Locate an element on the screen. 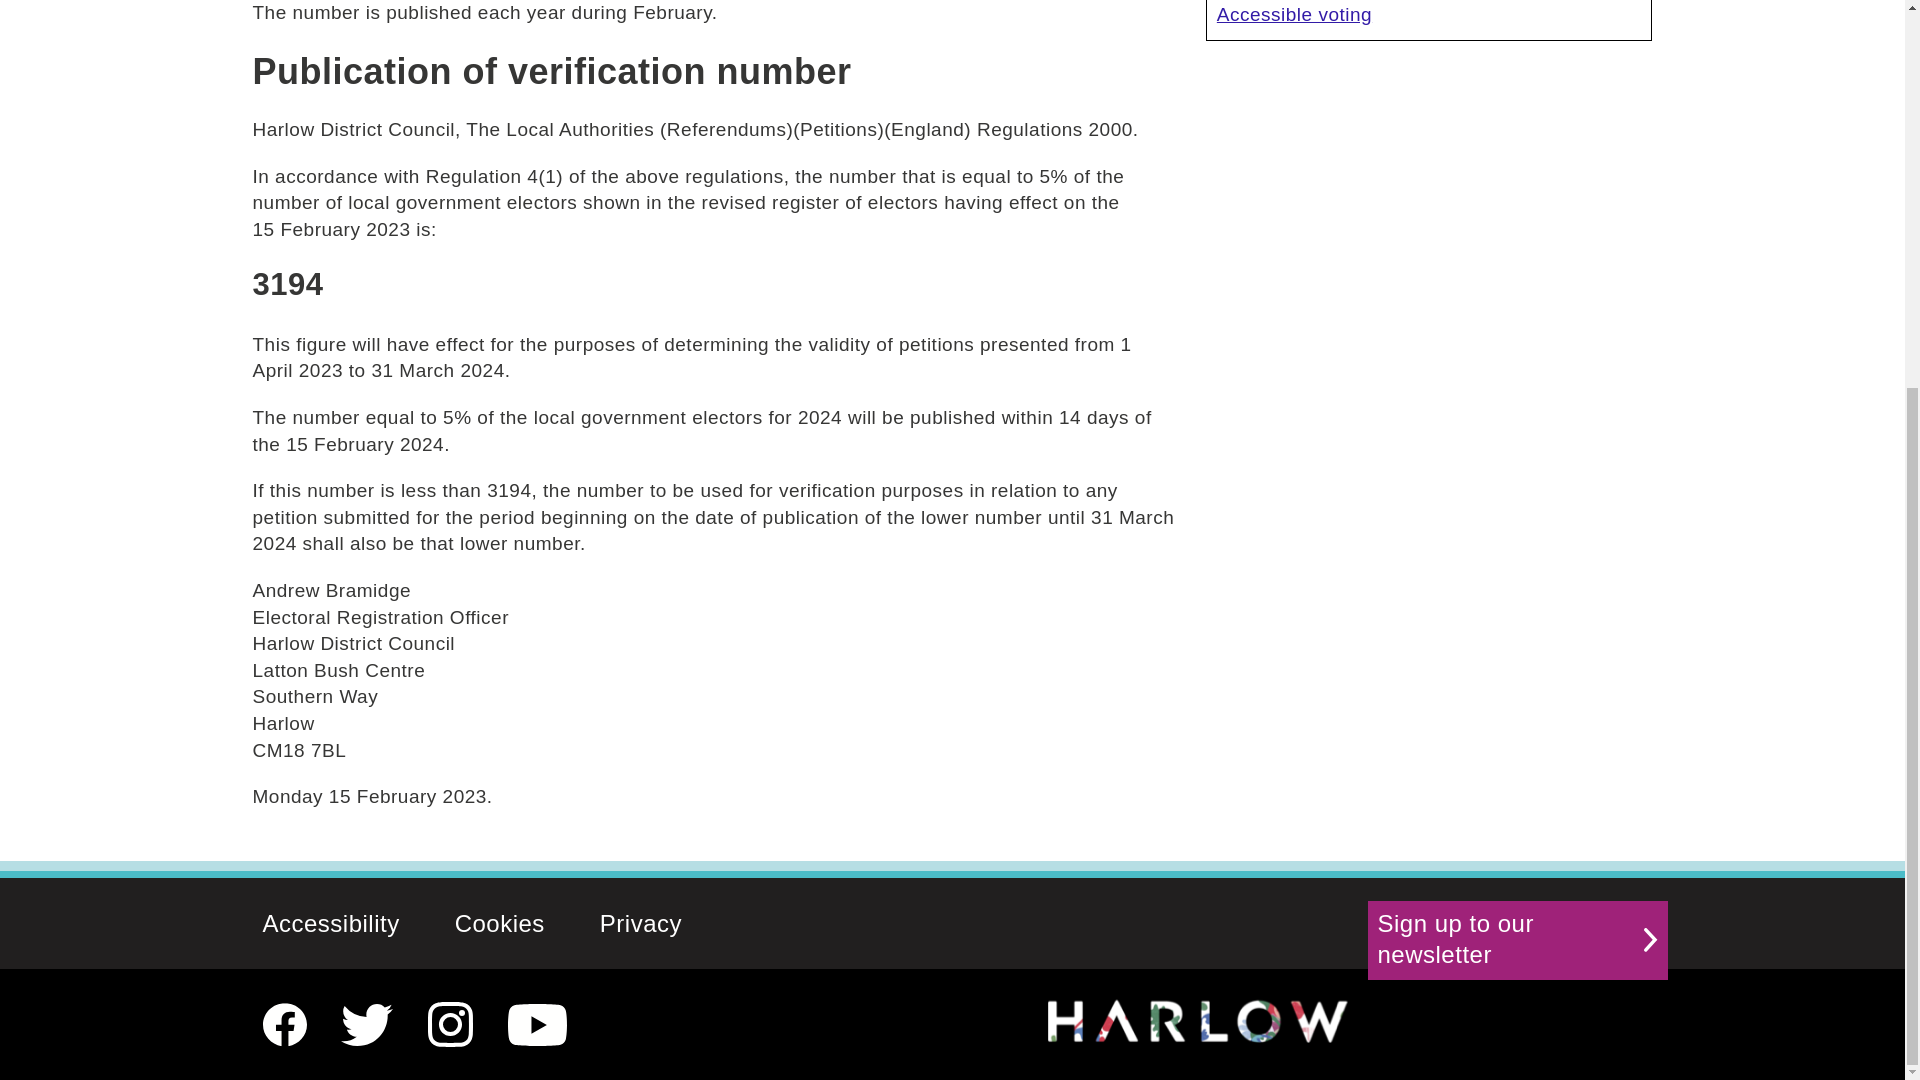  Join us on Facebook is located at coordinates (284, 1024).